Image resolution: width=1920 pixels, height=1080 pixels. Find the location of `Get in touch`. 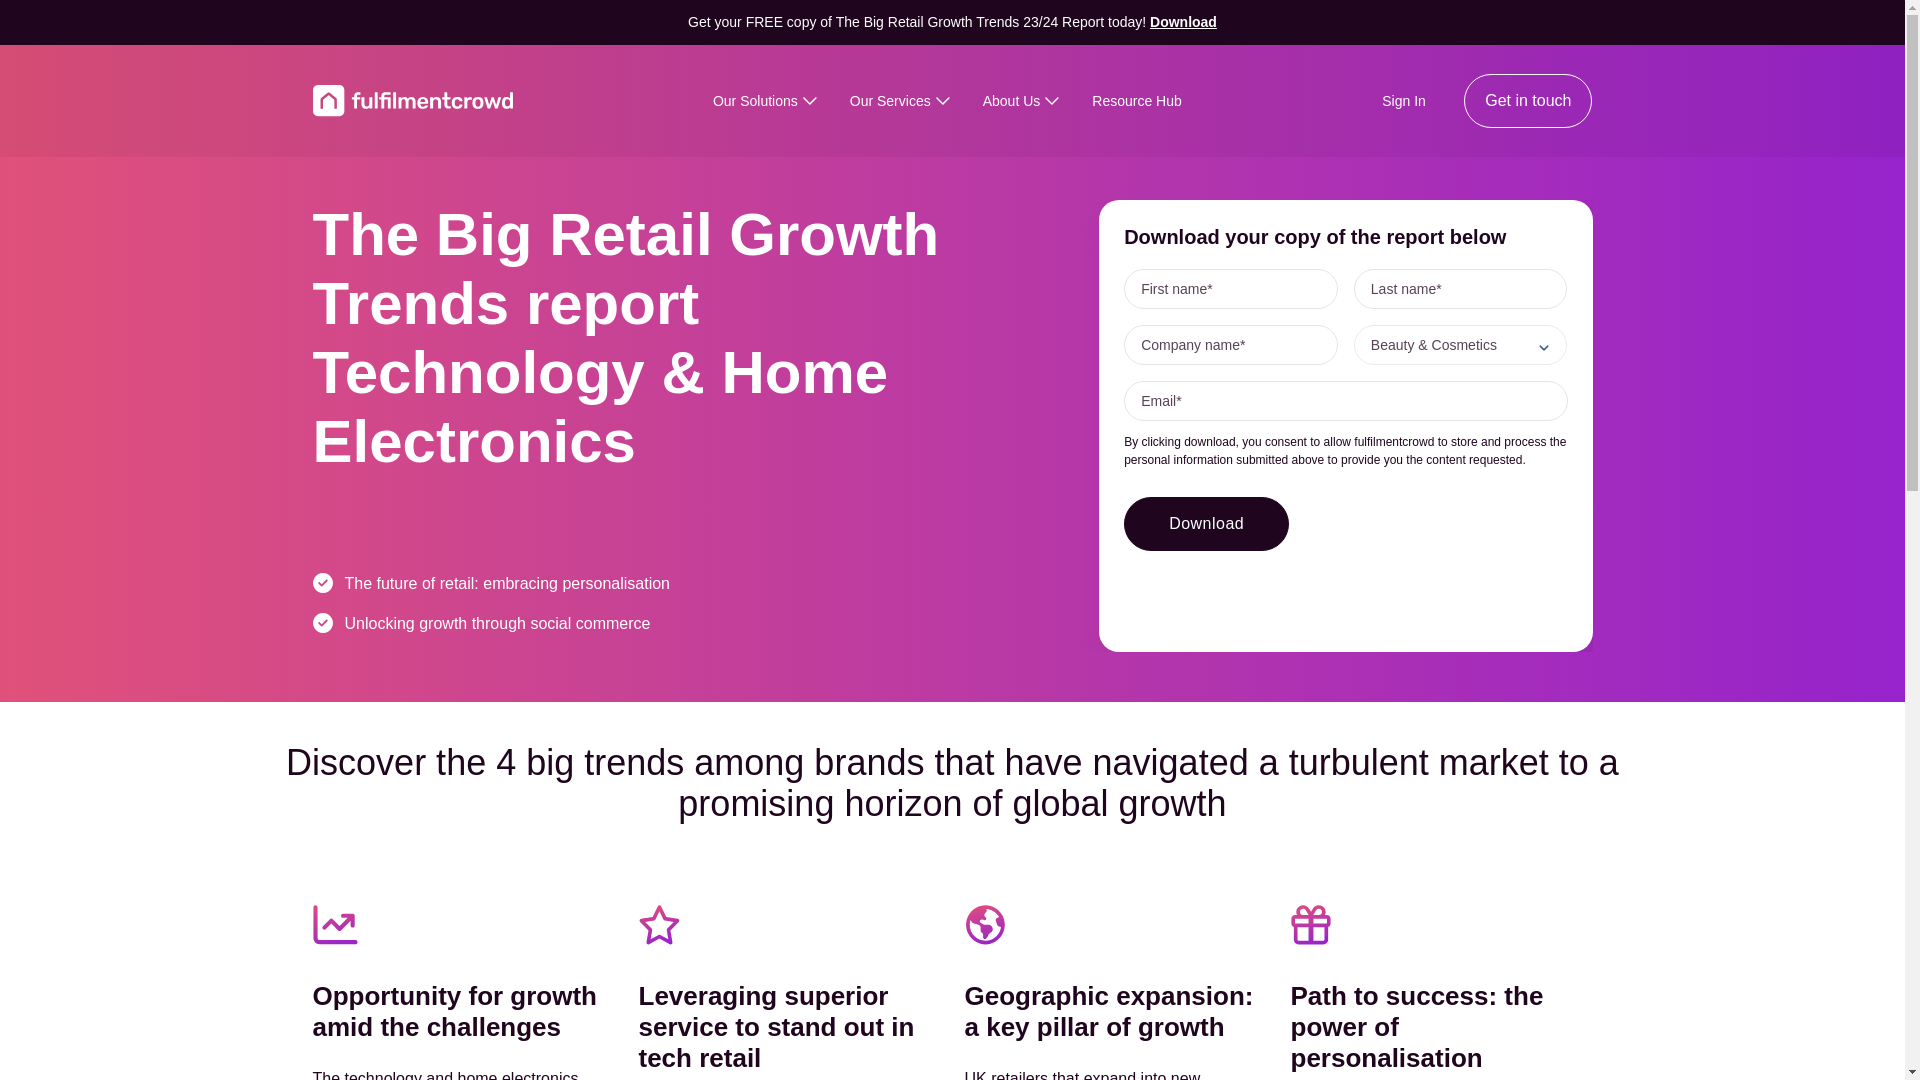

Get in touch is located at coordinates (1527, 100).